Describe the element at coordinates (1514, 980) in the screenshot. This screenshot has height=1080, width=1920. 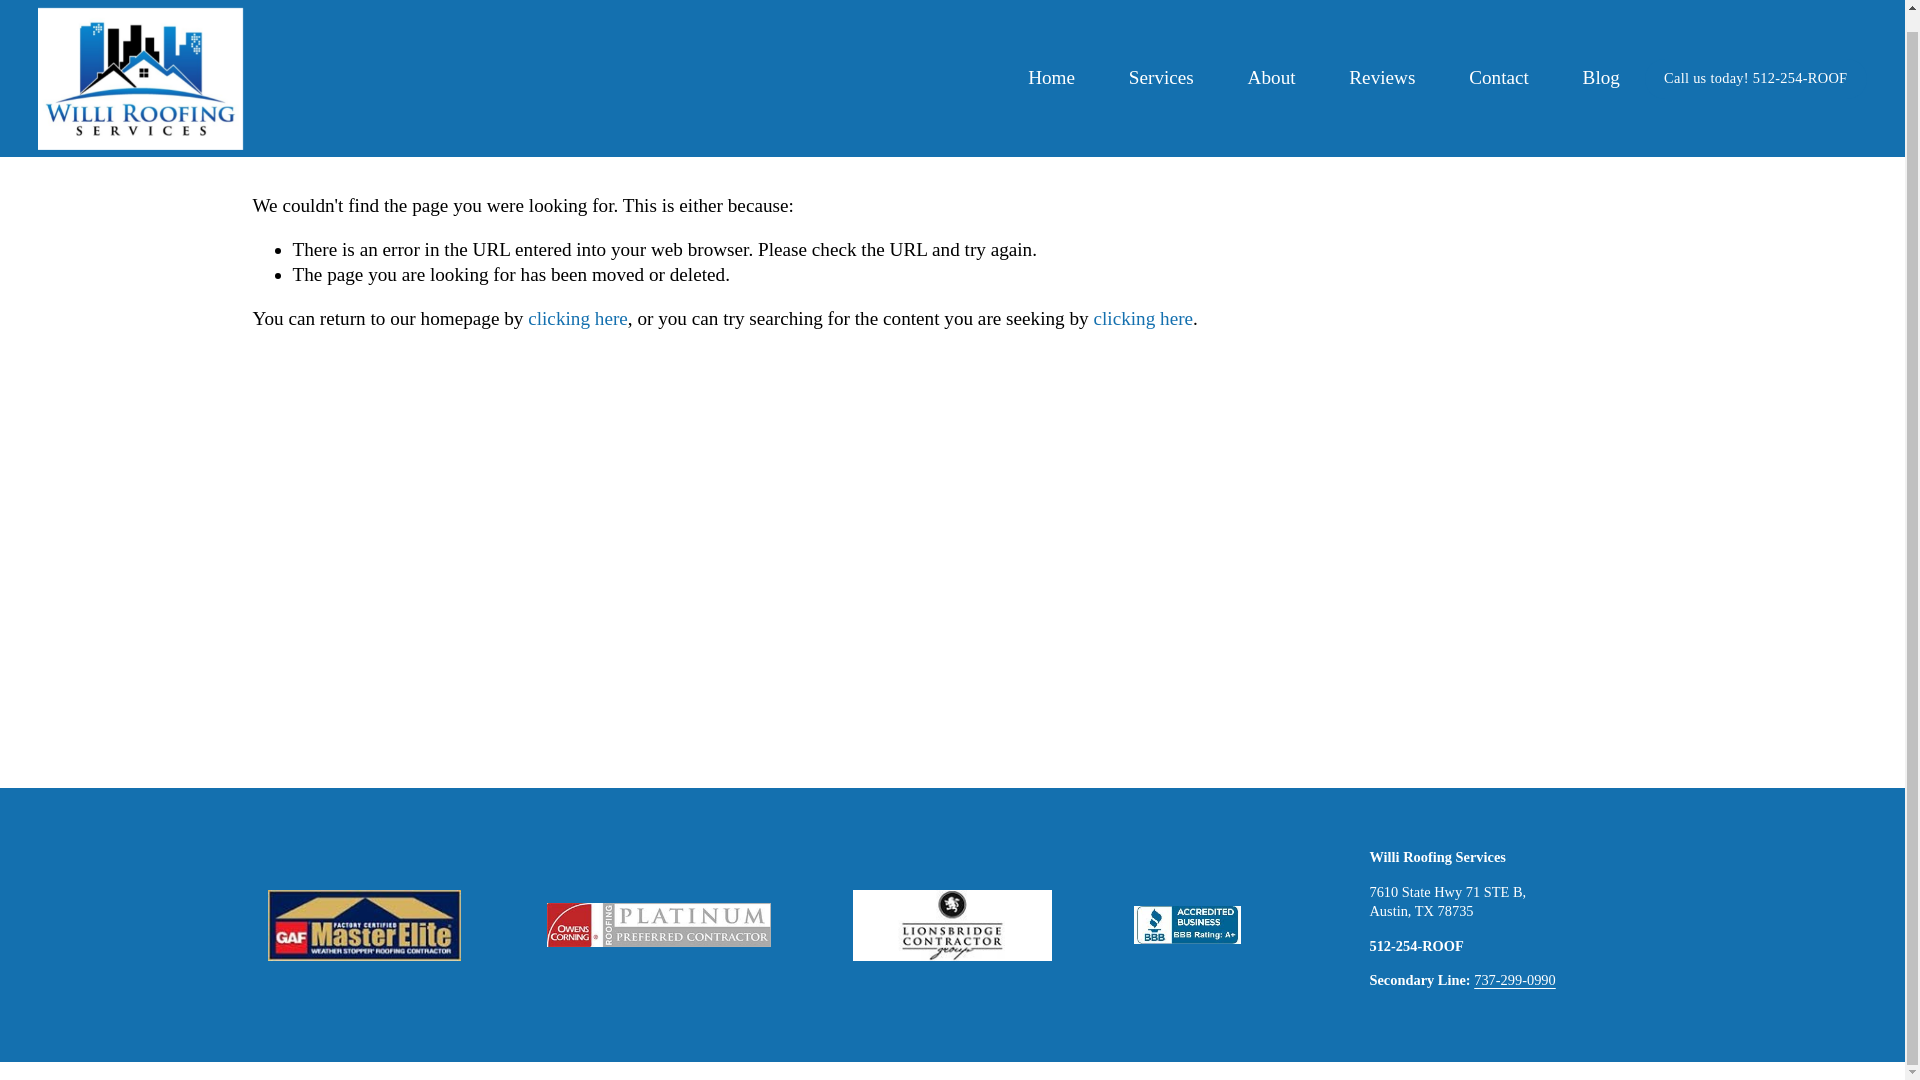
I see `737-299-0990` at that location.